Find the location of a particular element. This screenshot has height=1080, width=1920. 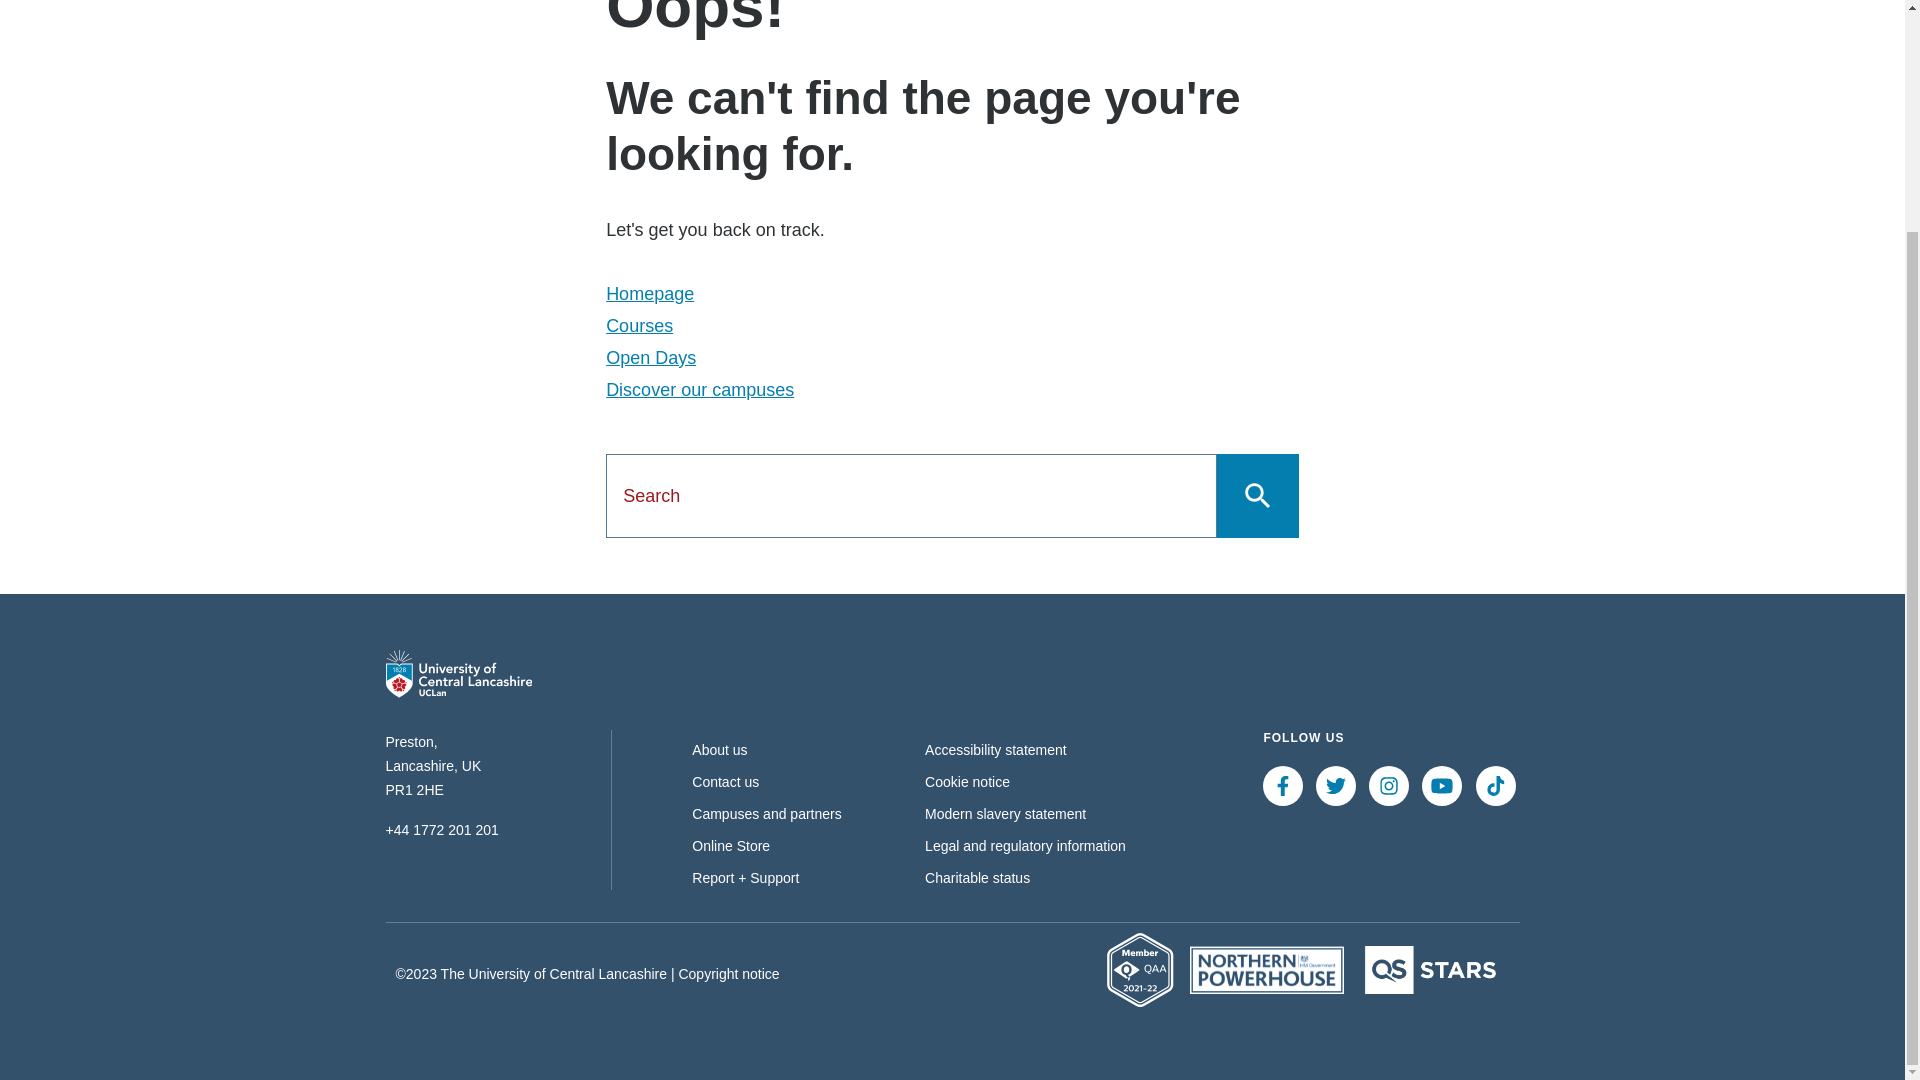

Open Days is located at coordinates (650, 358).